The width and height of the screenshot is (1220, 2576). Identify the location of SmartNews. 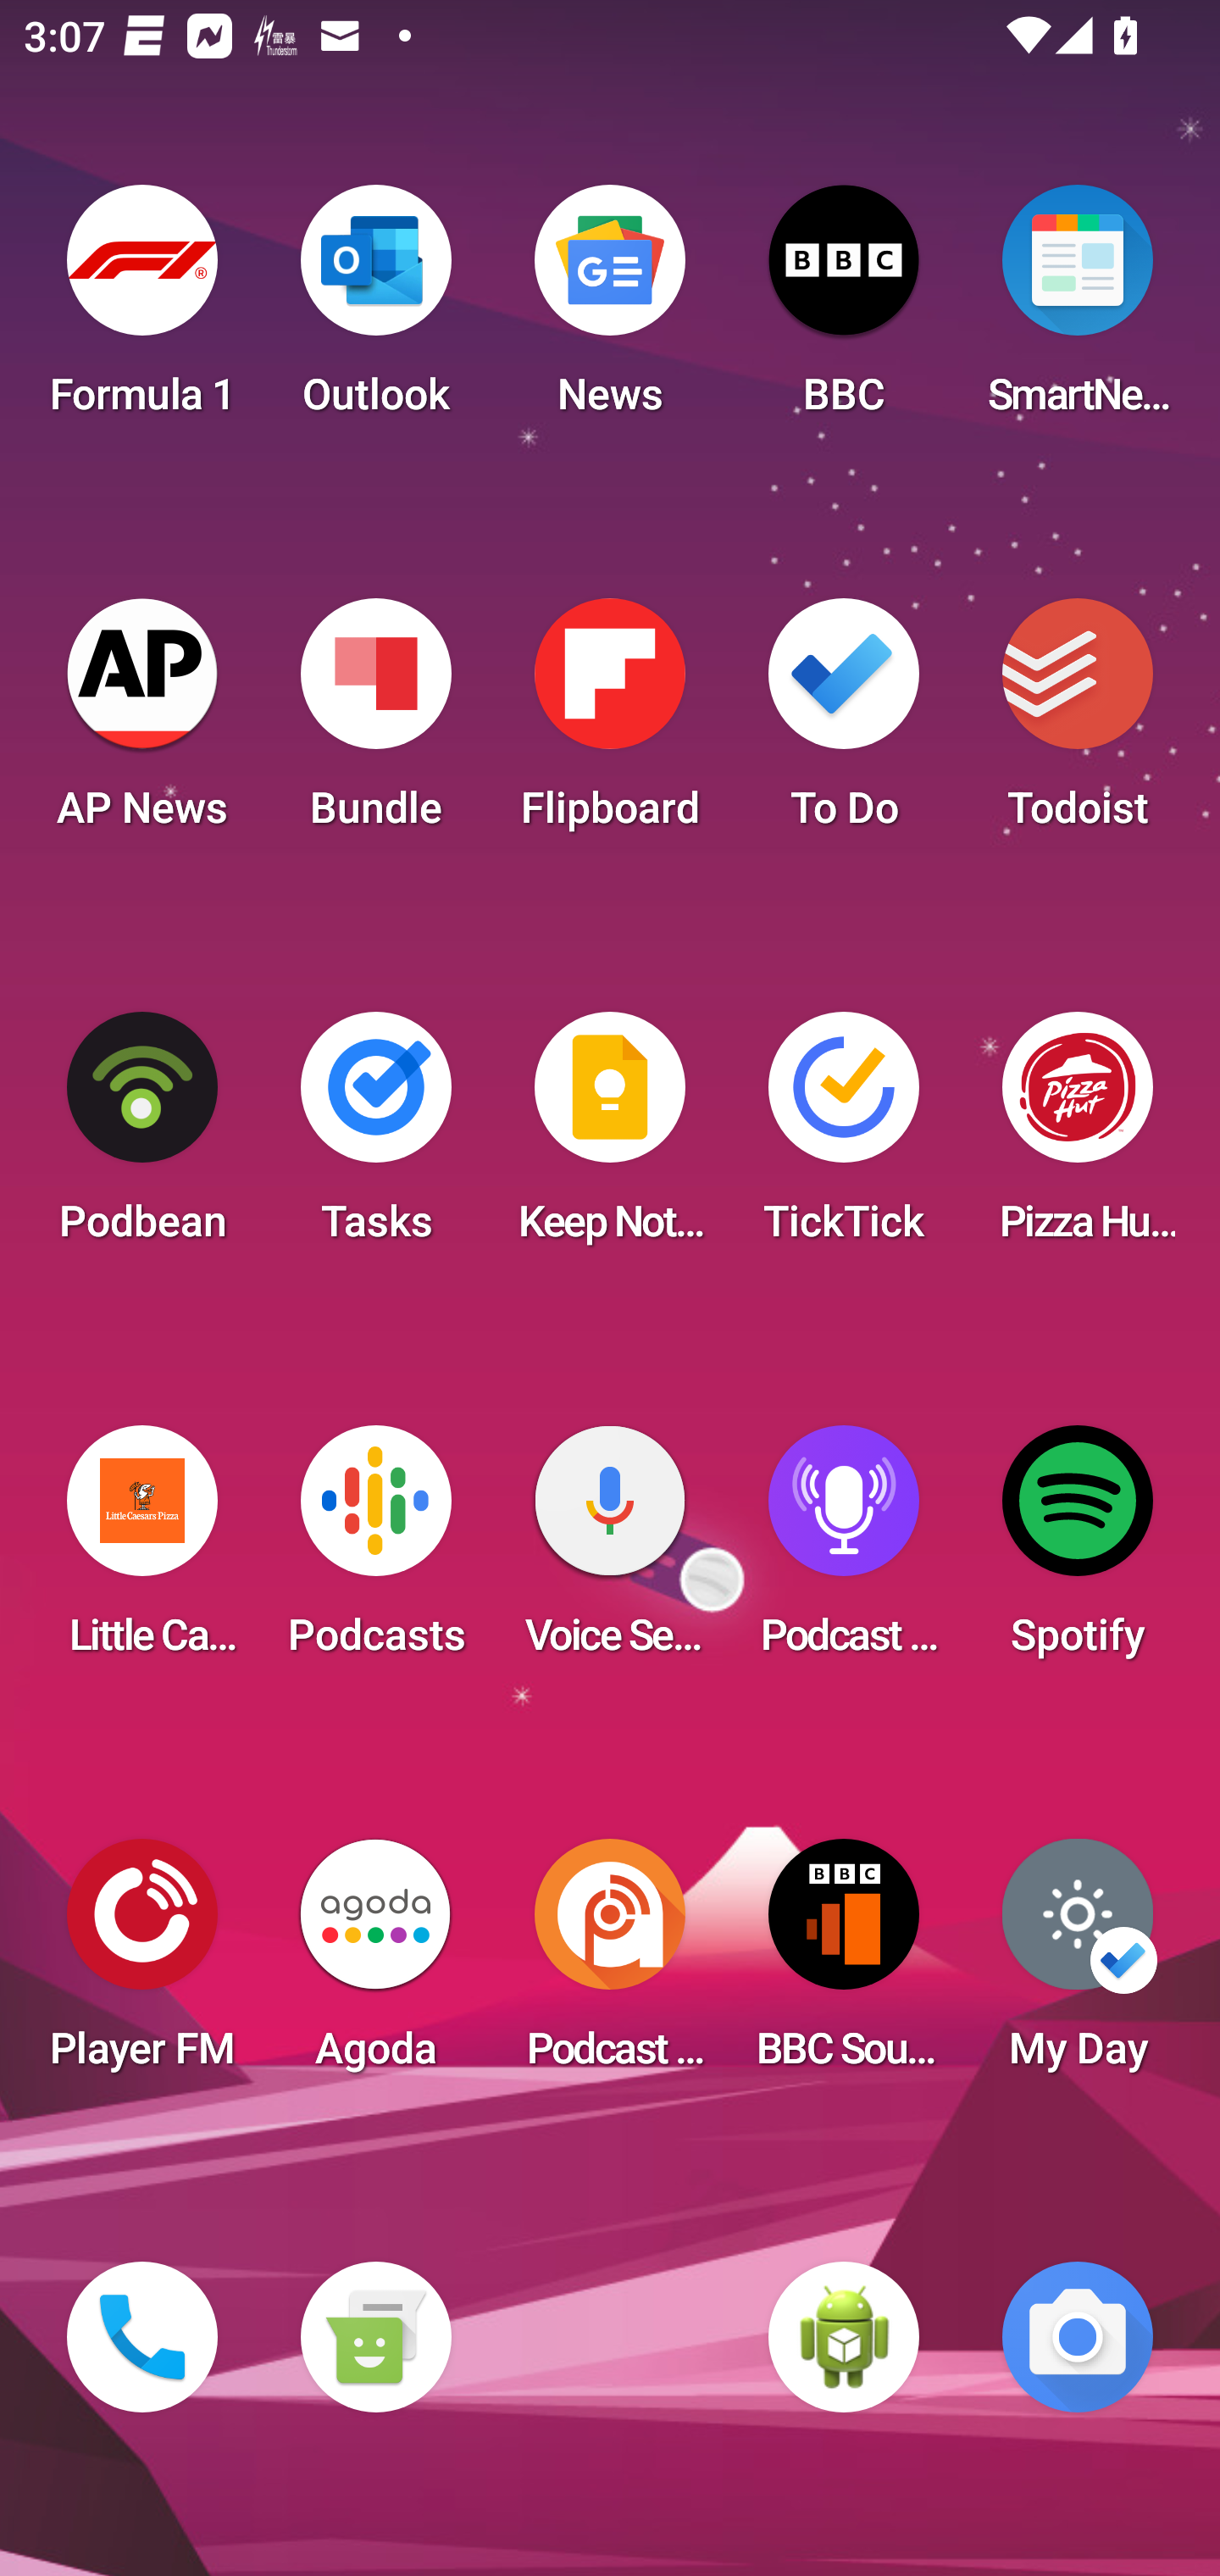
(1078, 310).